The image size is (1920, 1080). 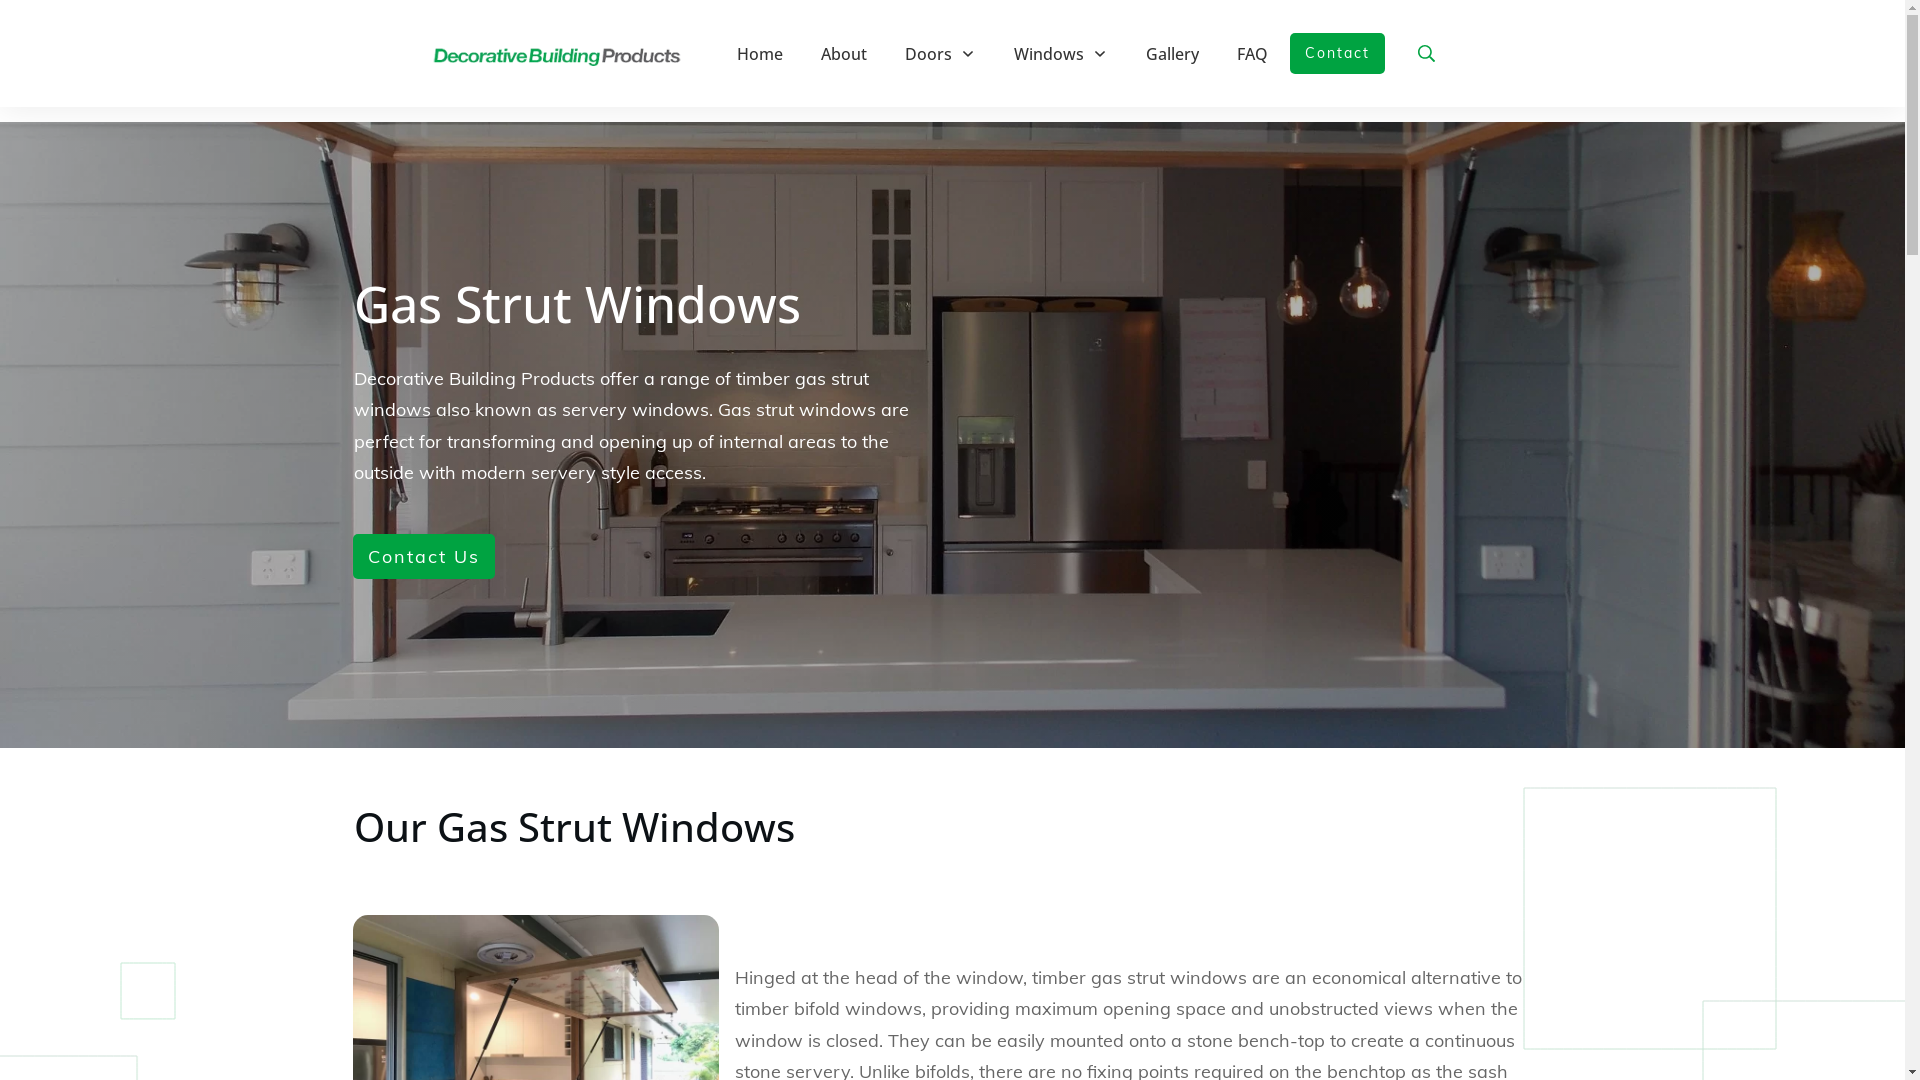 What do you see at coordinates (422, 557) in the screenshot?
I see `Contact Us` at bounding box center [422, 557].